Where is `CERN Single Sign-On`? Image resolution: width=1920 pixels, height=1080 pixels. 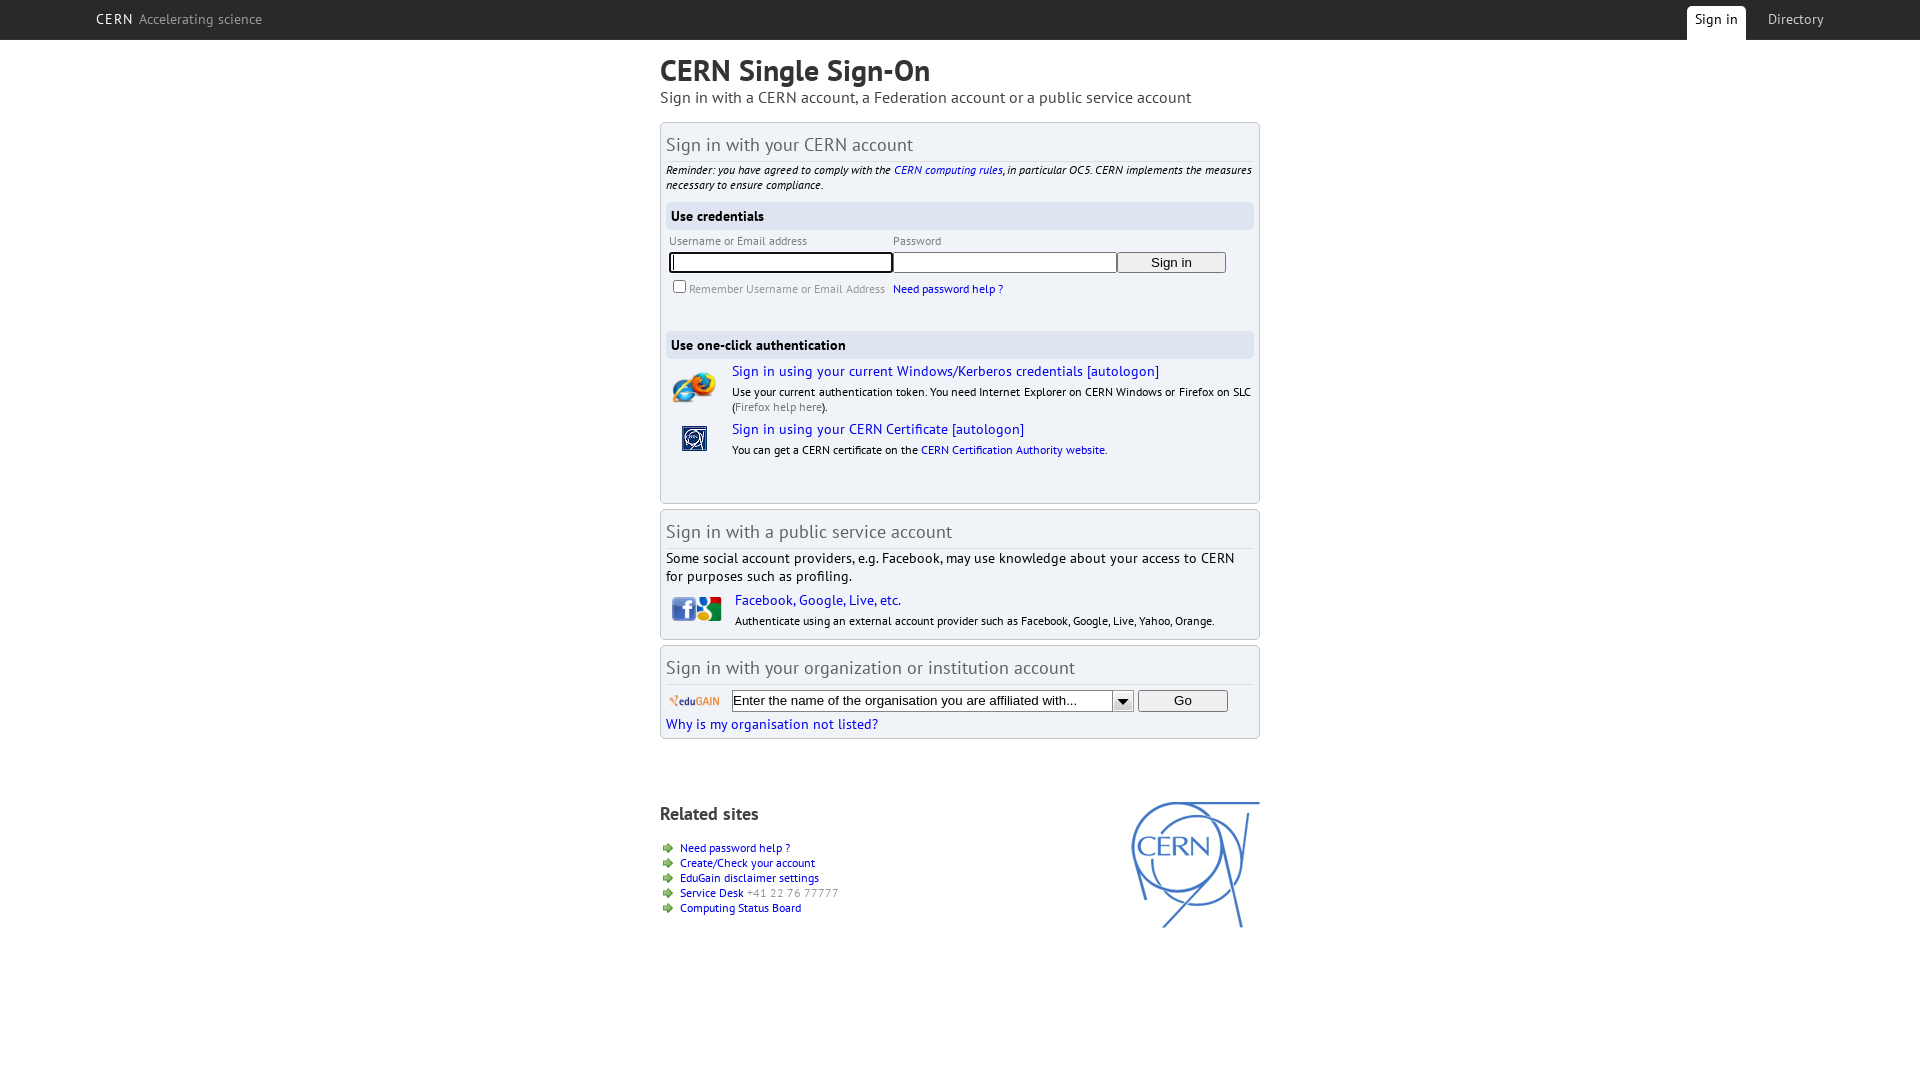
CERN Single Sign-On is located at coordinates (795, 70).